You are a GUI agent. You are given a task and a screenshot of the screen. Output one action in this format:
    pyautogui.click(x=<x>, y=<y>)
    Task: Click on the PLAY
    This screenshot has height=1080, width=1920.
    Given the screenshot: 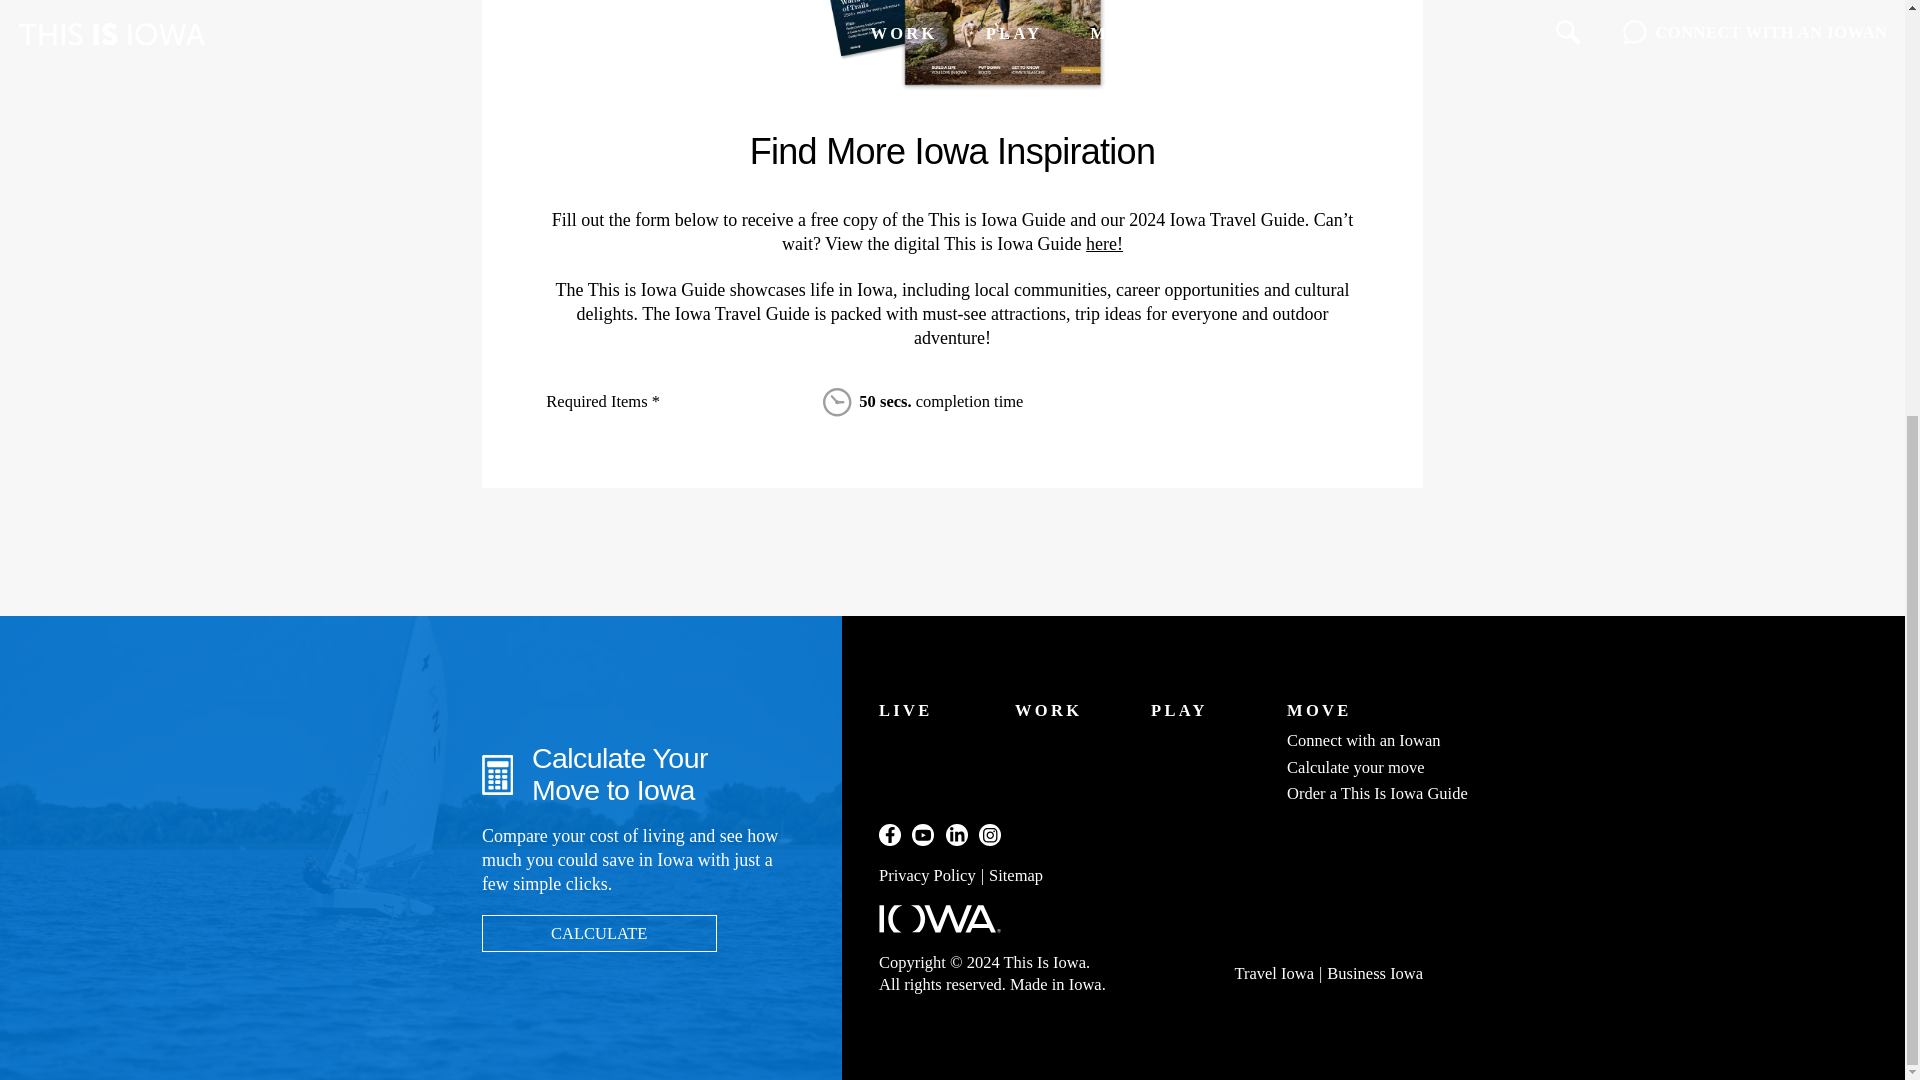 What is the action you would take?
    pyautogui.click(x=1178, y=710)
    